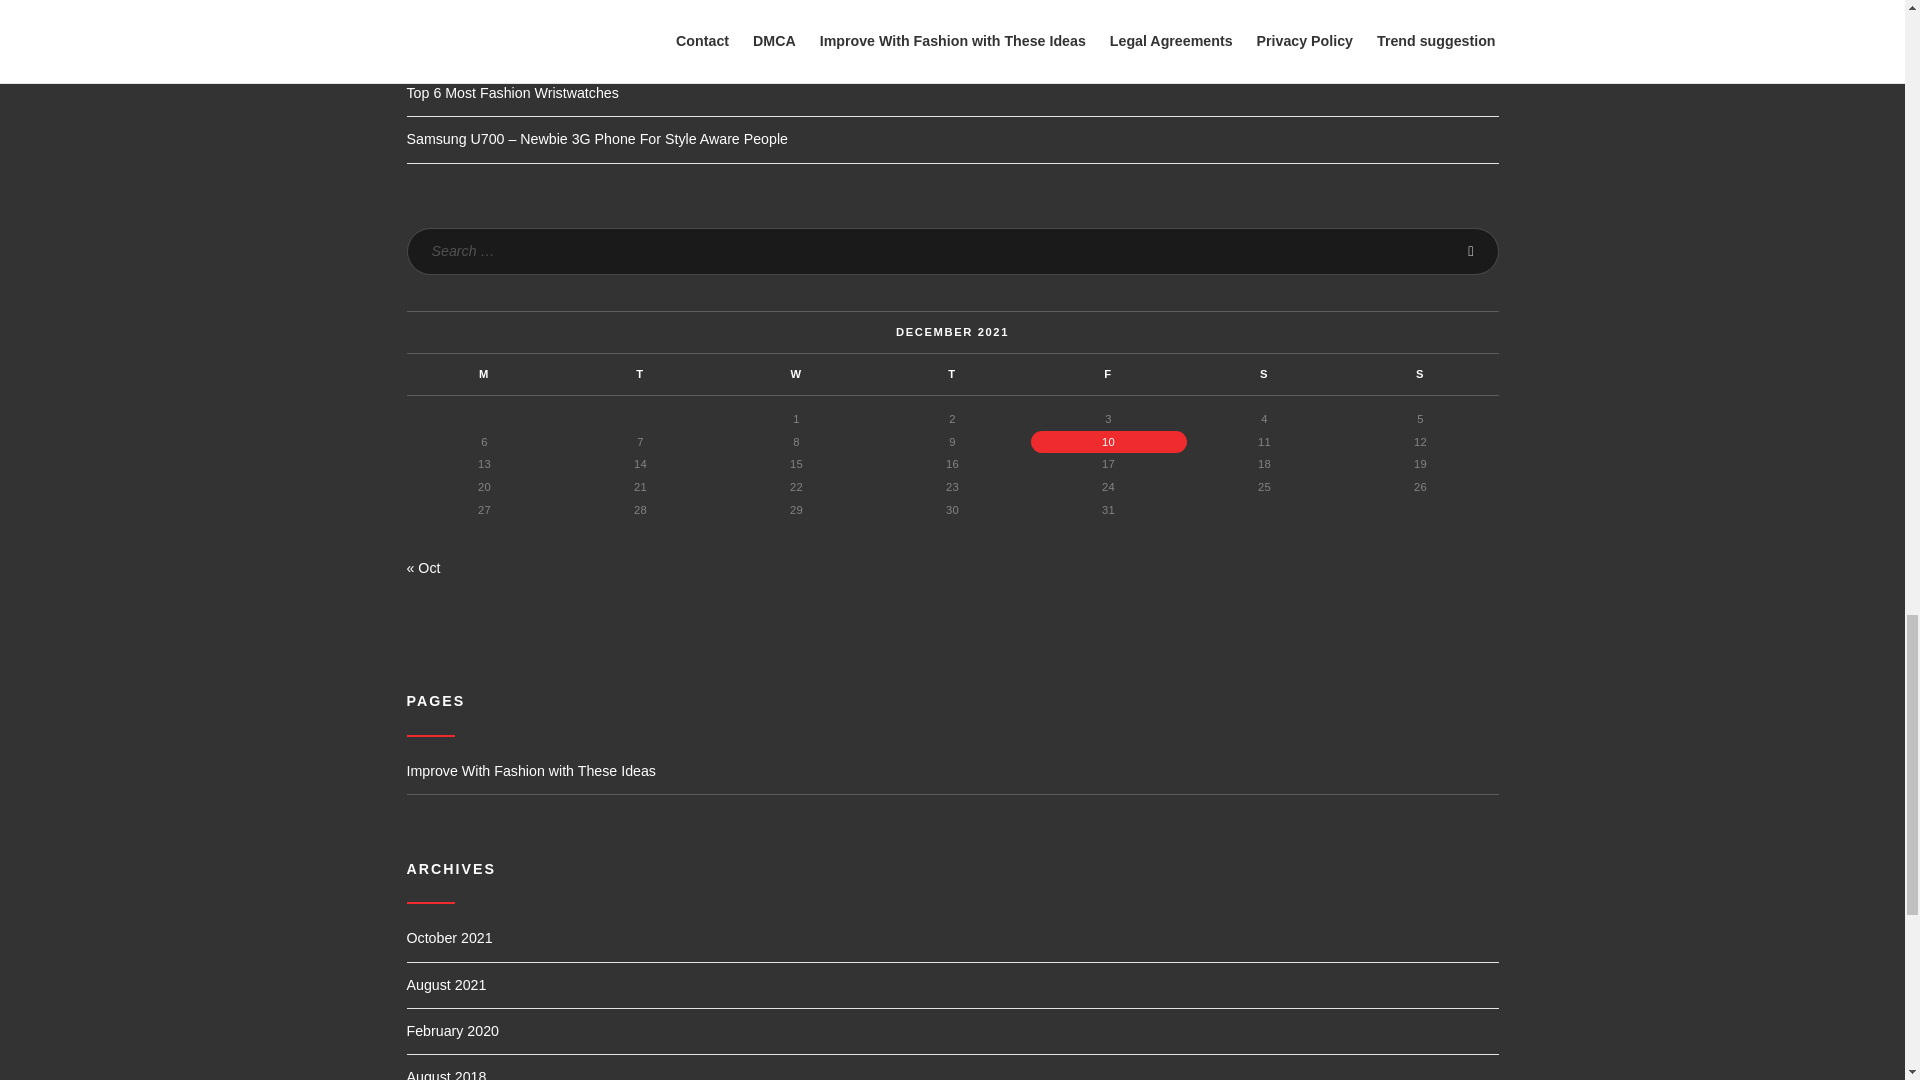 The image size is (1920, 1080). I want to click on Saturday, so click(1264, 374).